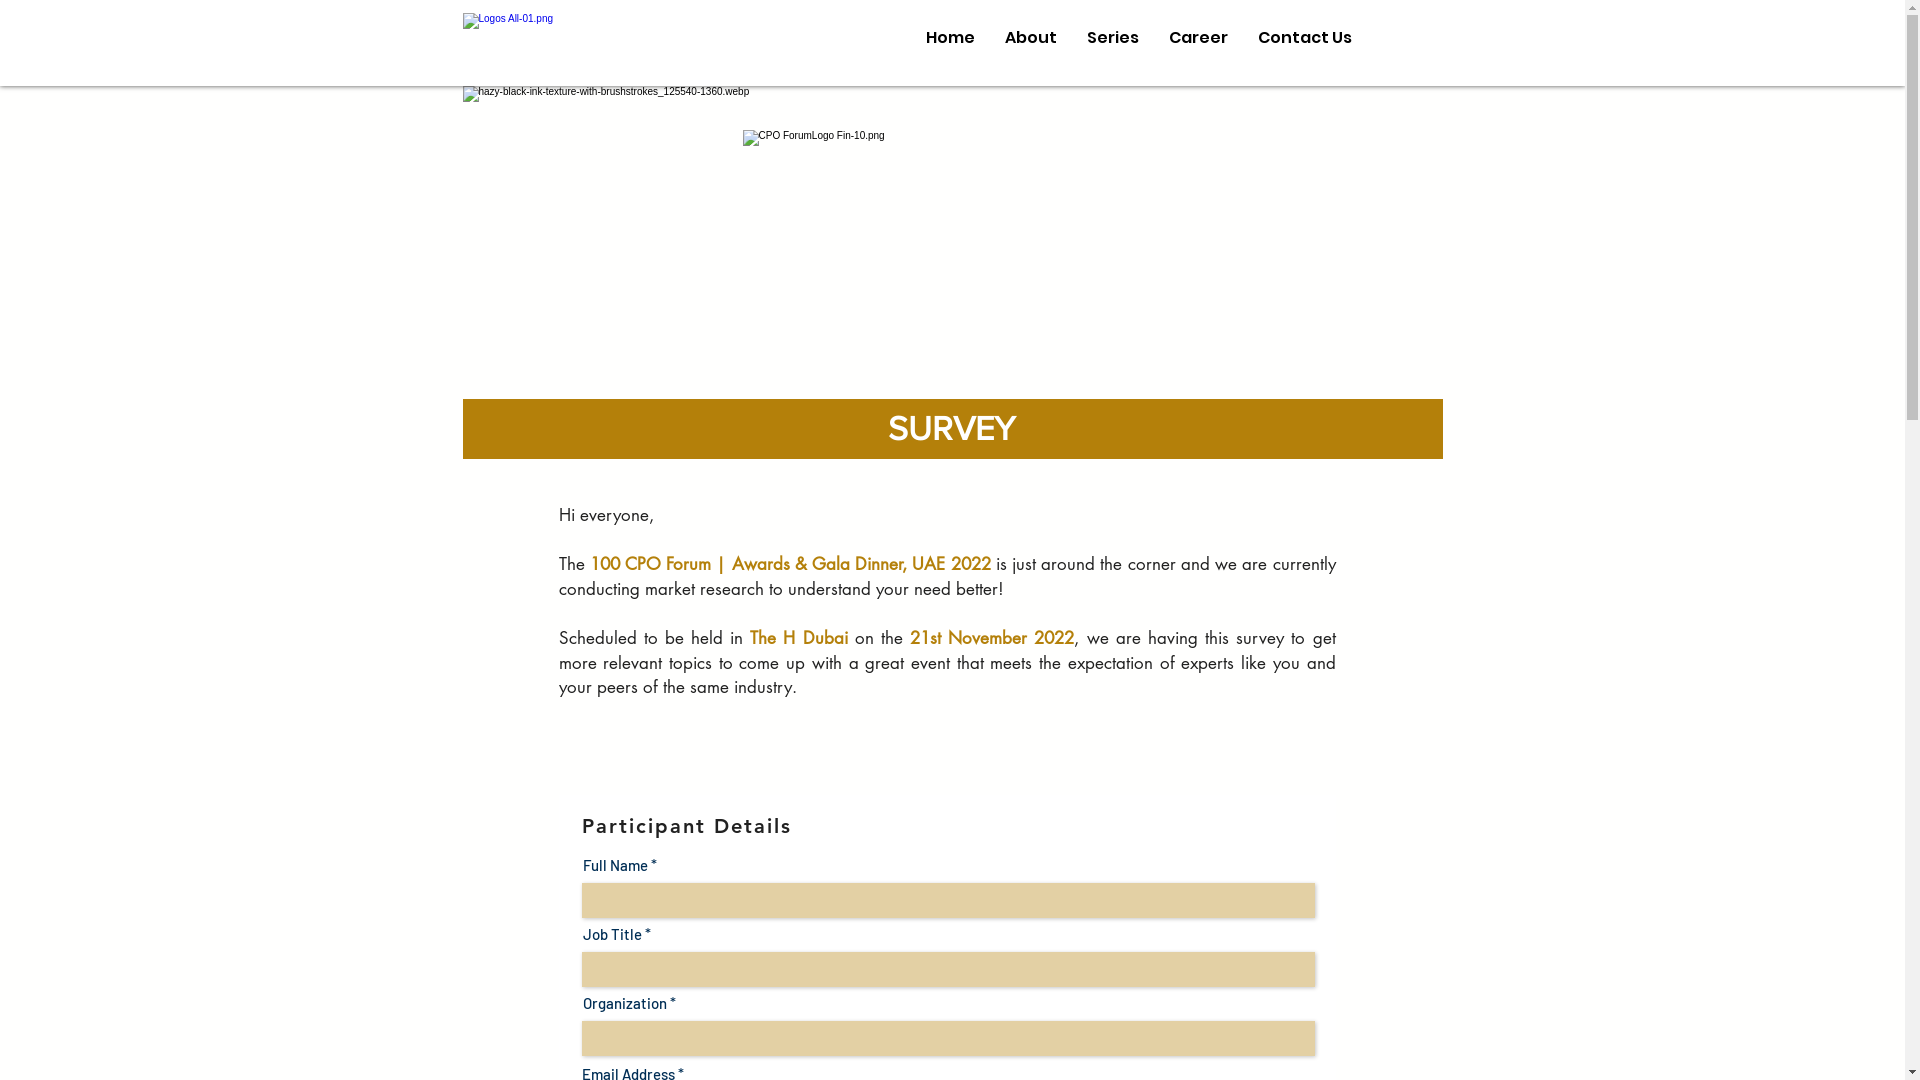  What do you see at coordinates (585, 38) in the screenshot?
I see `3novex logo W-02.png` at bounding box center [585, 38].